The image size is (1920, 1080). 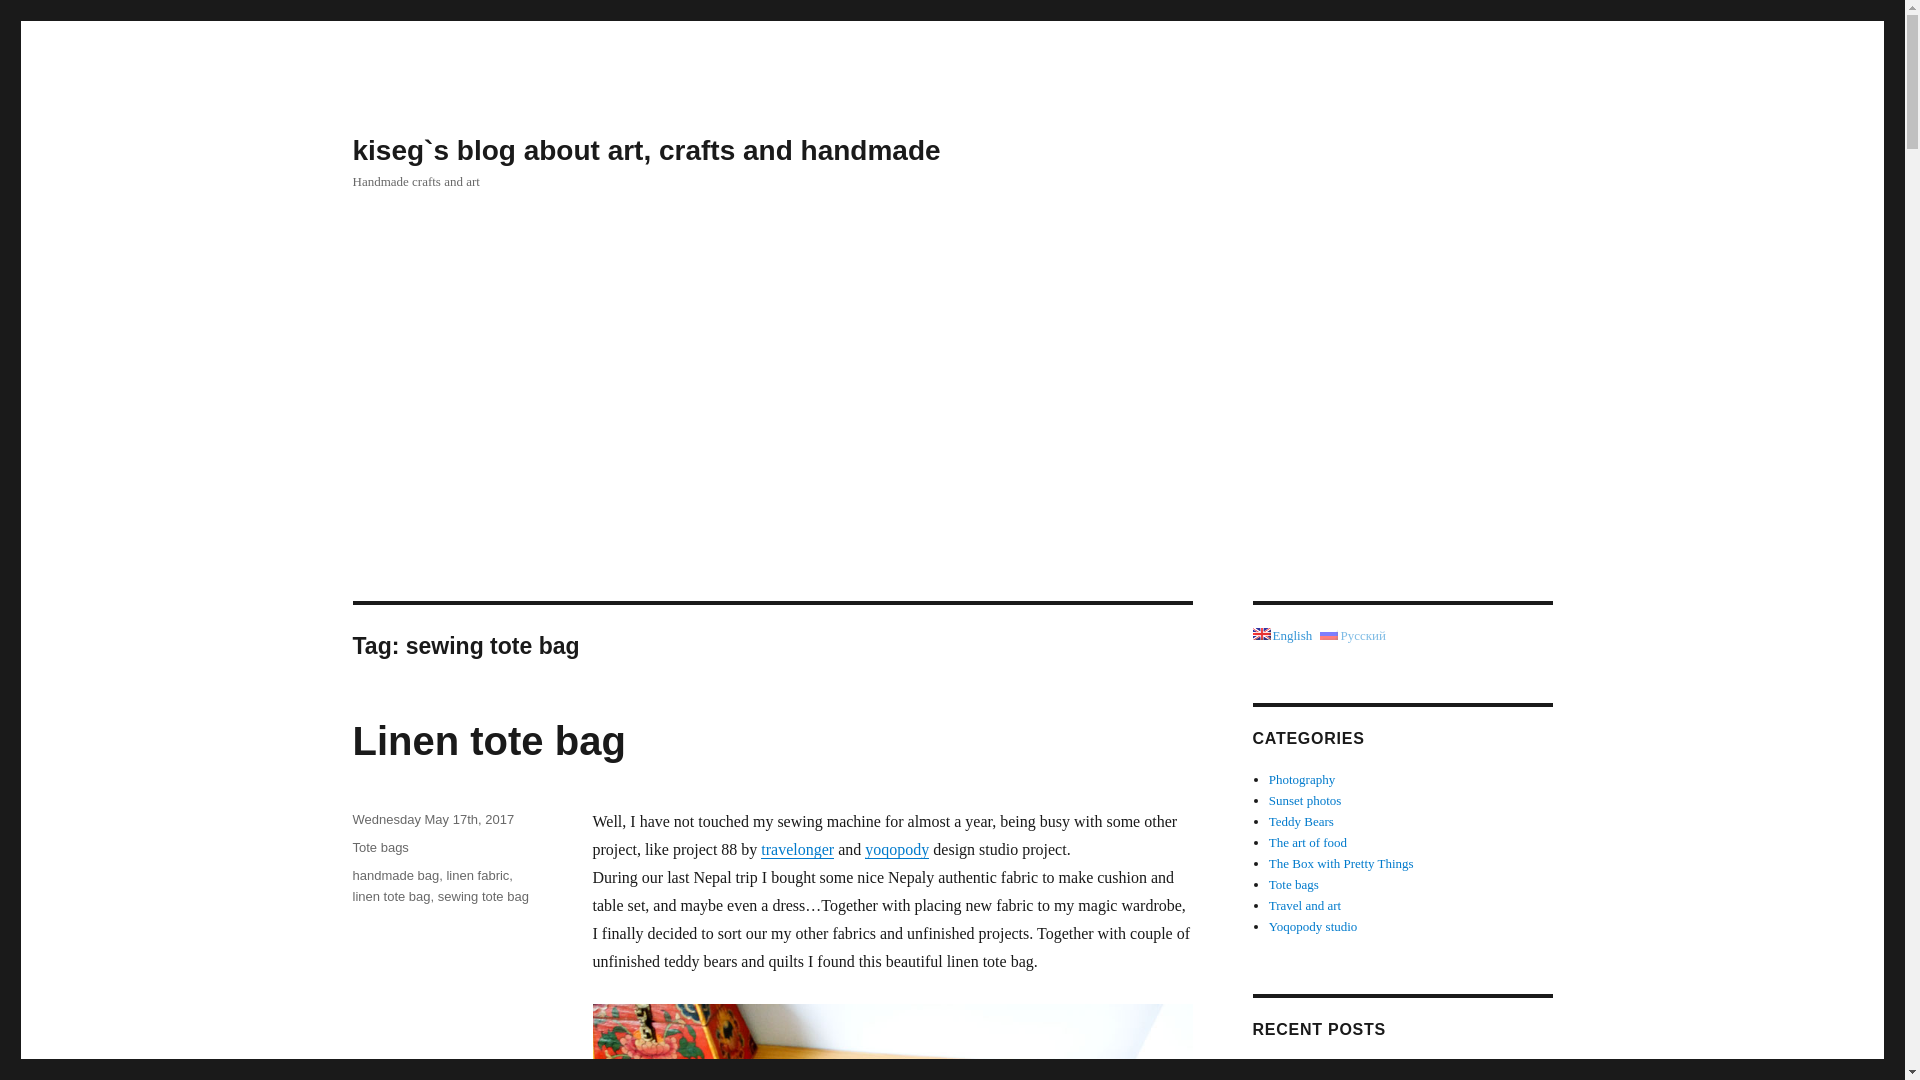 I want to click on Travel and art, so click(x=1304, y=904).